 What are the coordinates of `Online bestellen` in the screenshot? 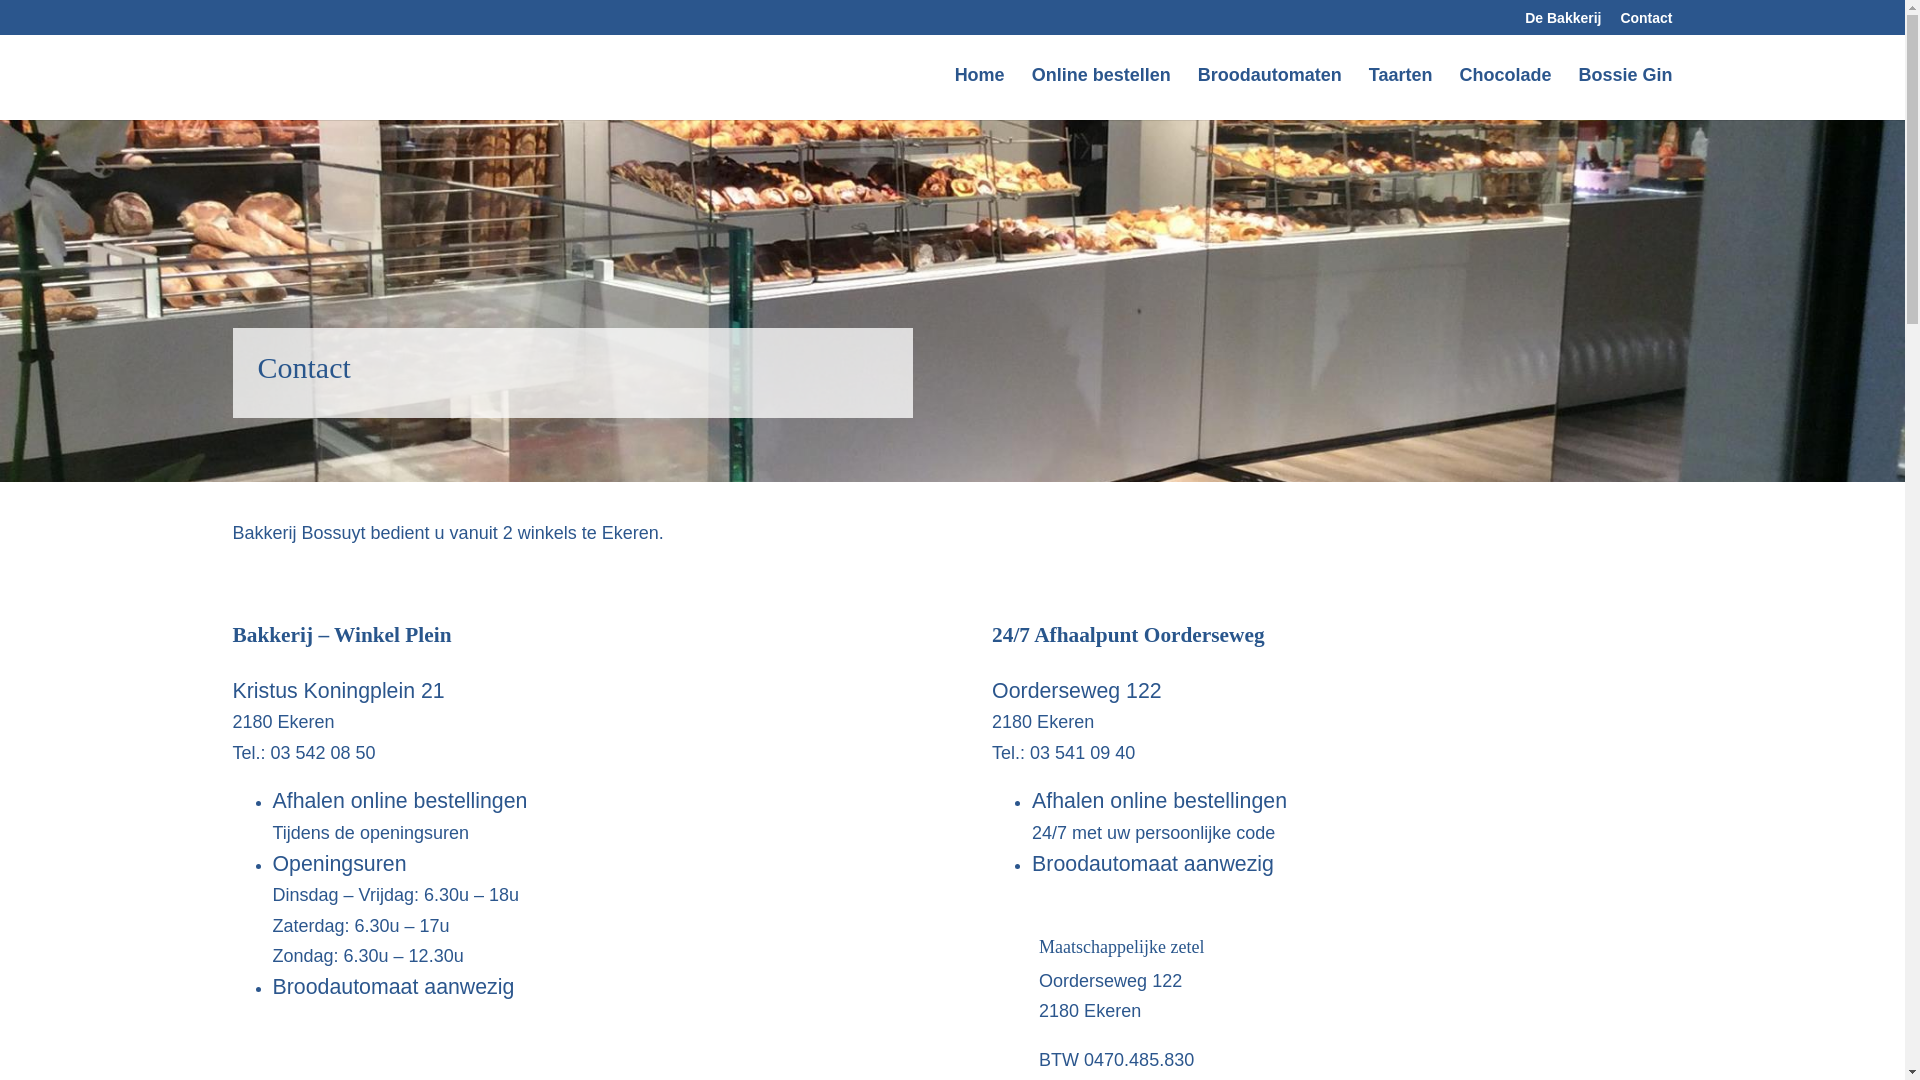 It's located at (1102, 94).